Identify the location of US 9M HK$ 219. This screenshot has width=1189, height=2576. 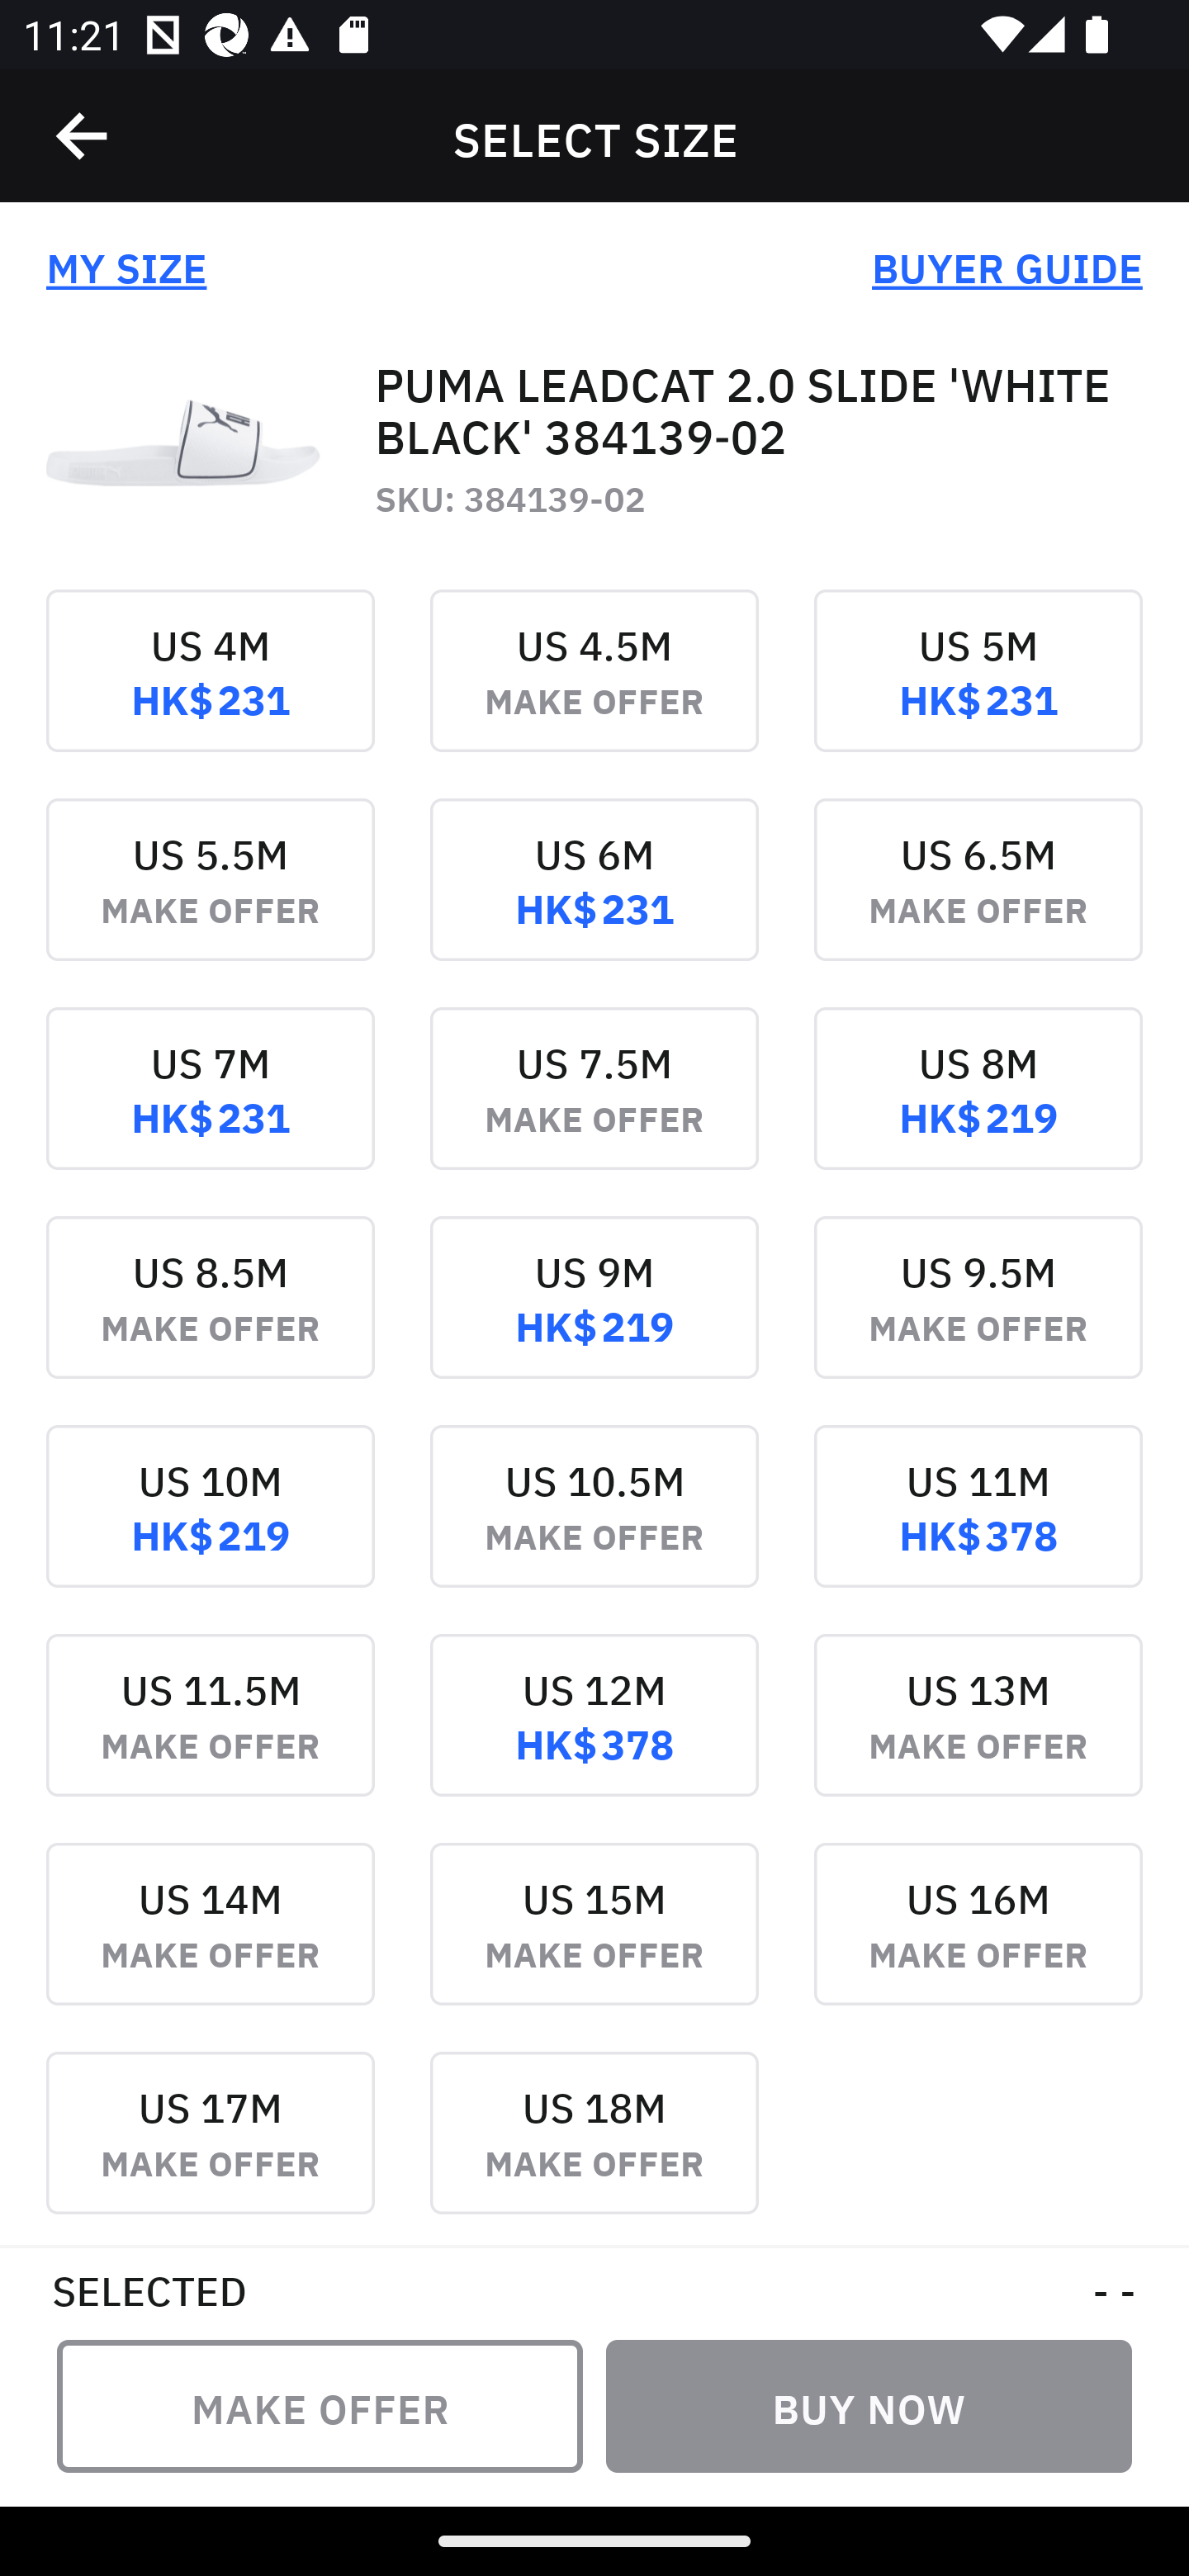
(594, 1319).